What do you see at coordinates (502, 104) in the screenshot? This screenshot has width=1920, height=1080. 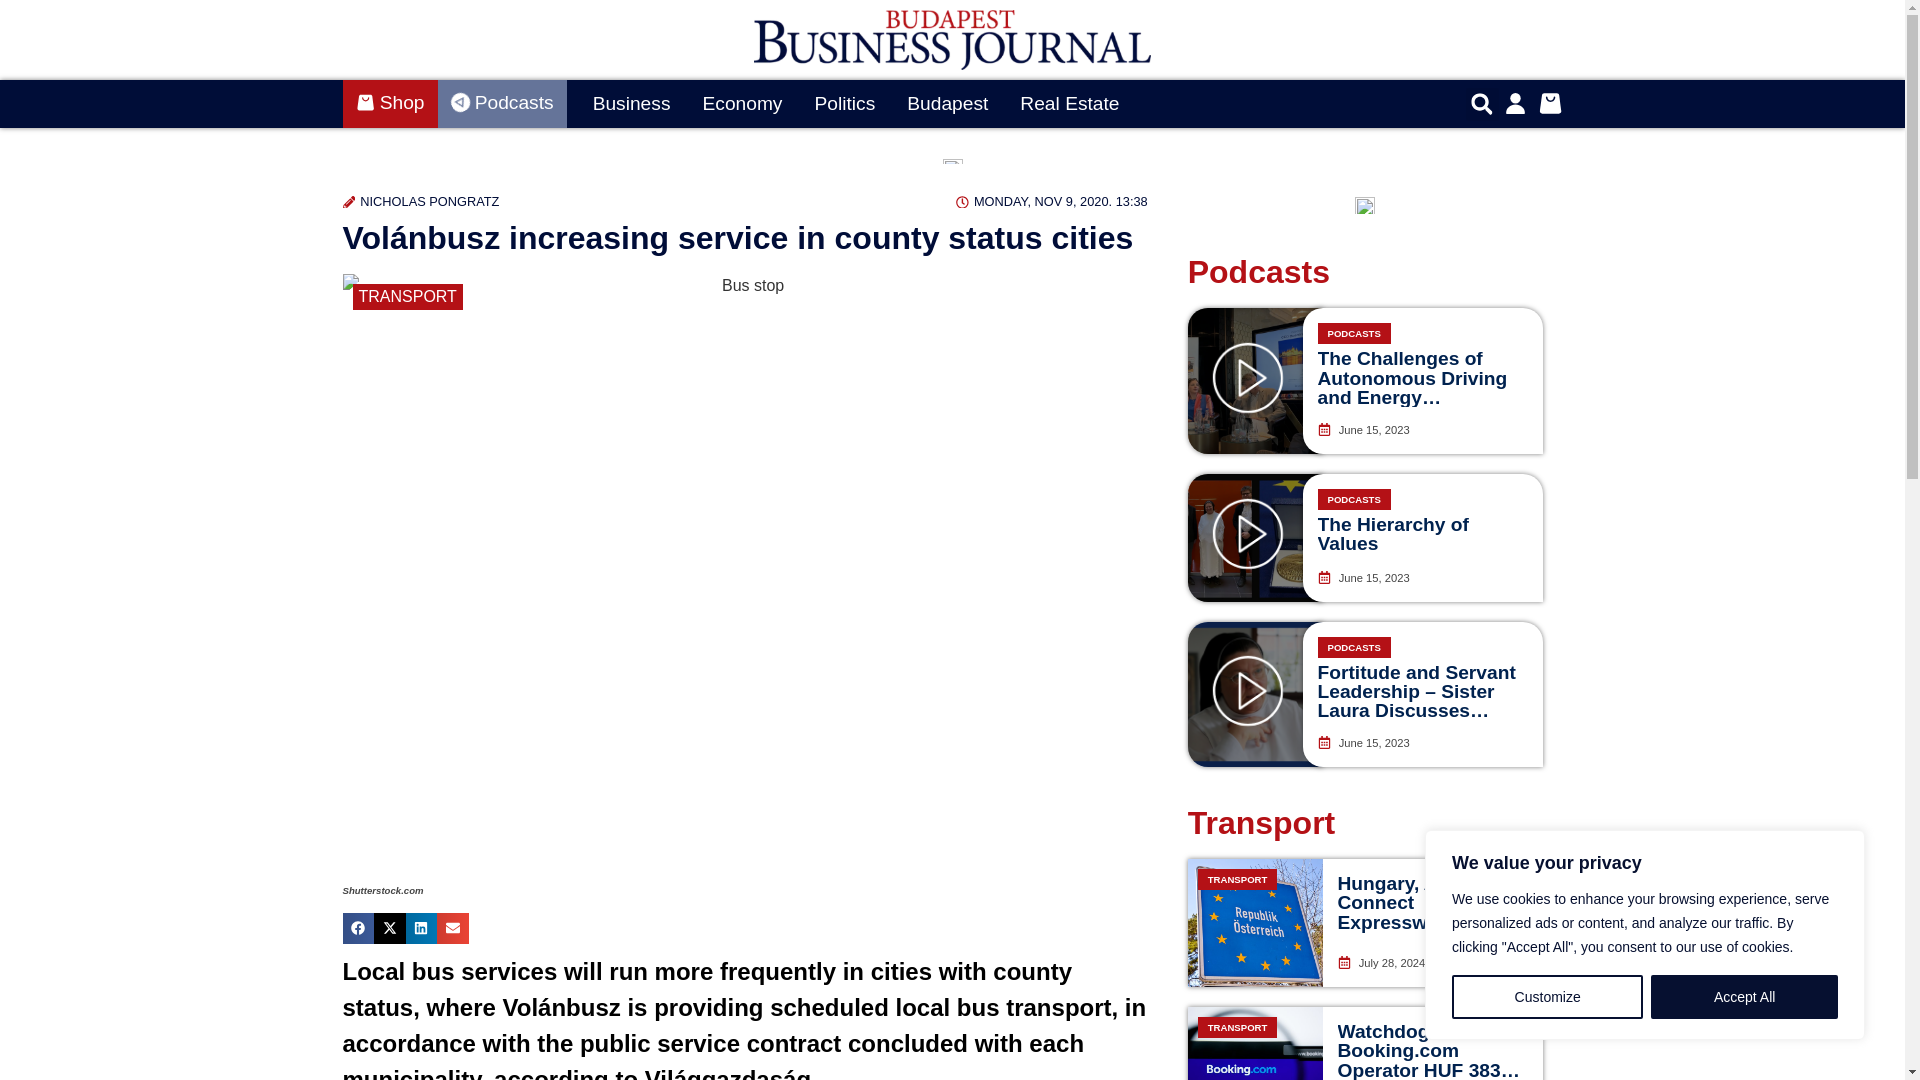 I see `Podcasts` at bounding box center [502, 104].